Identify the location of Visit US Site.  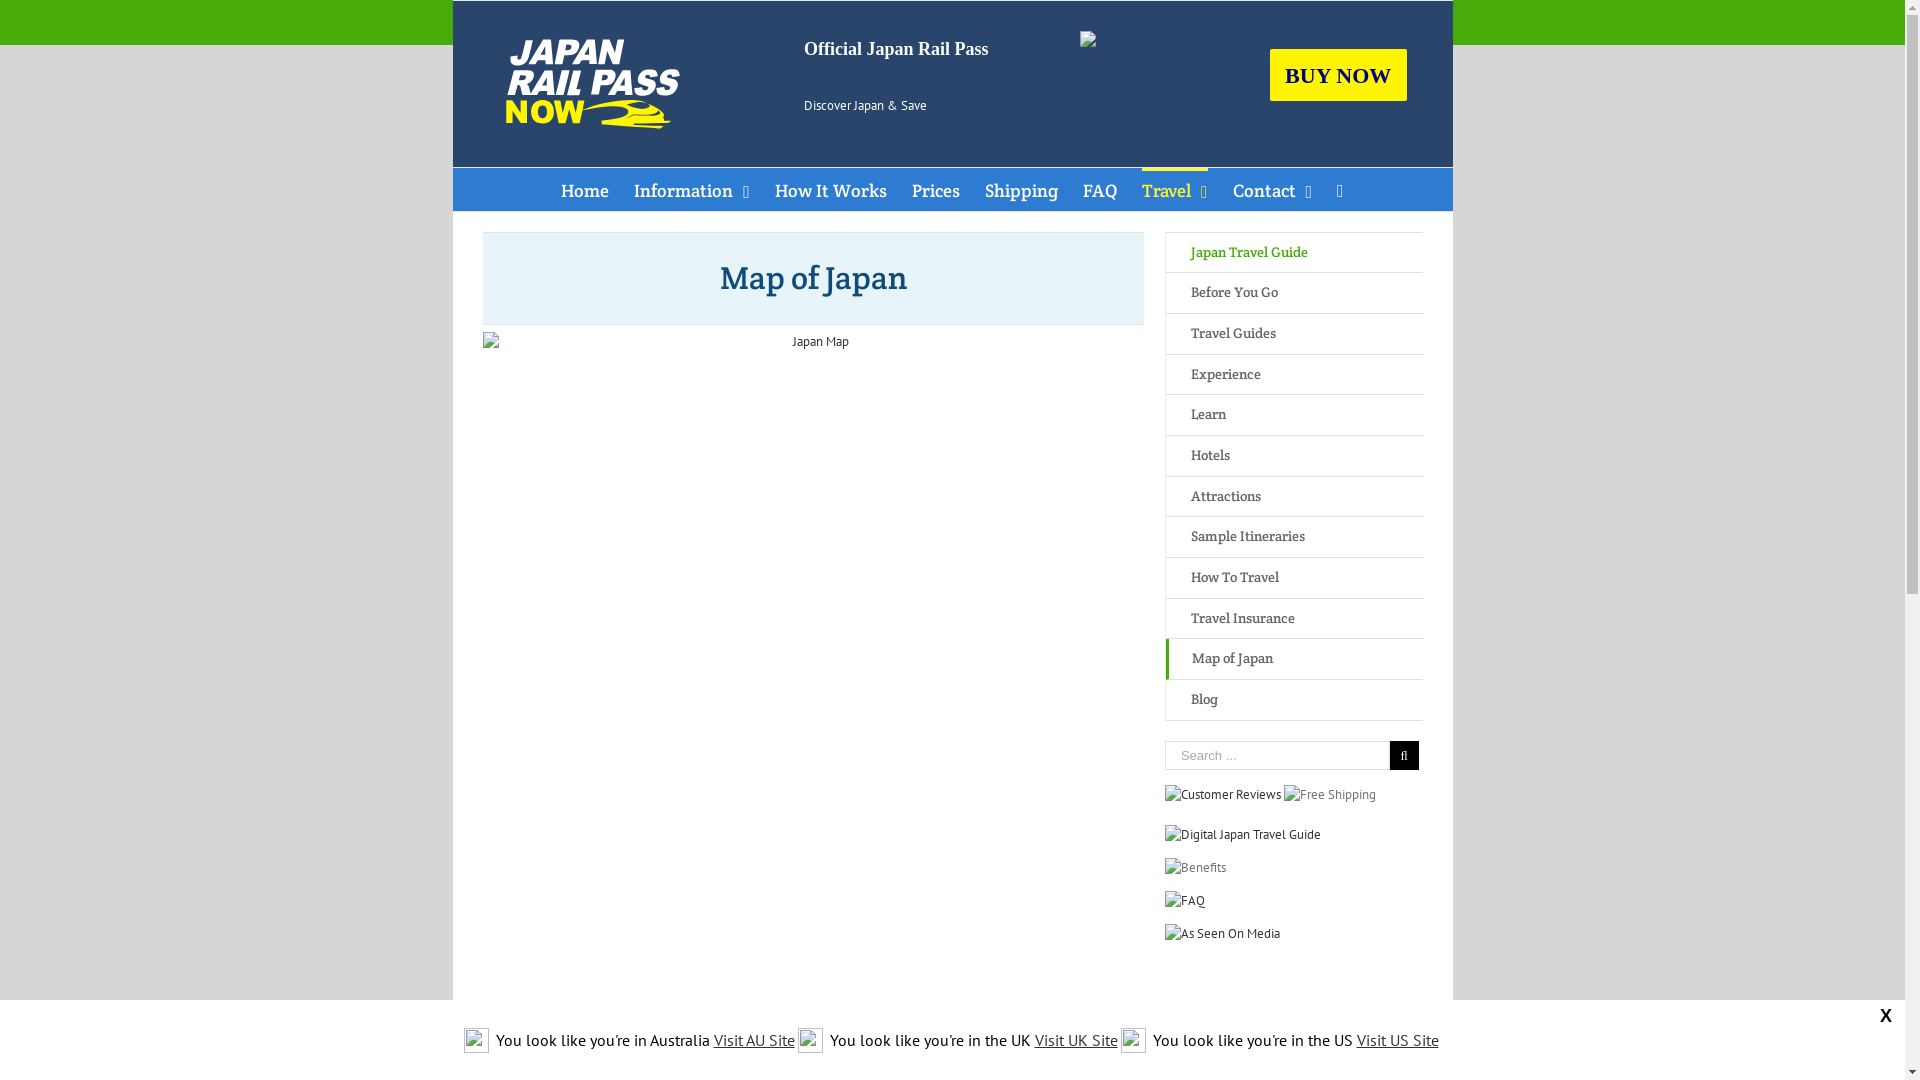
(1397, 1040).